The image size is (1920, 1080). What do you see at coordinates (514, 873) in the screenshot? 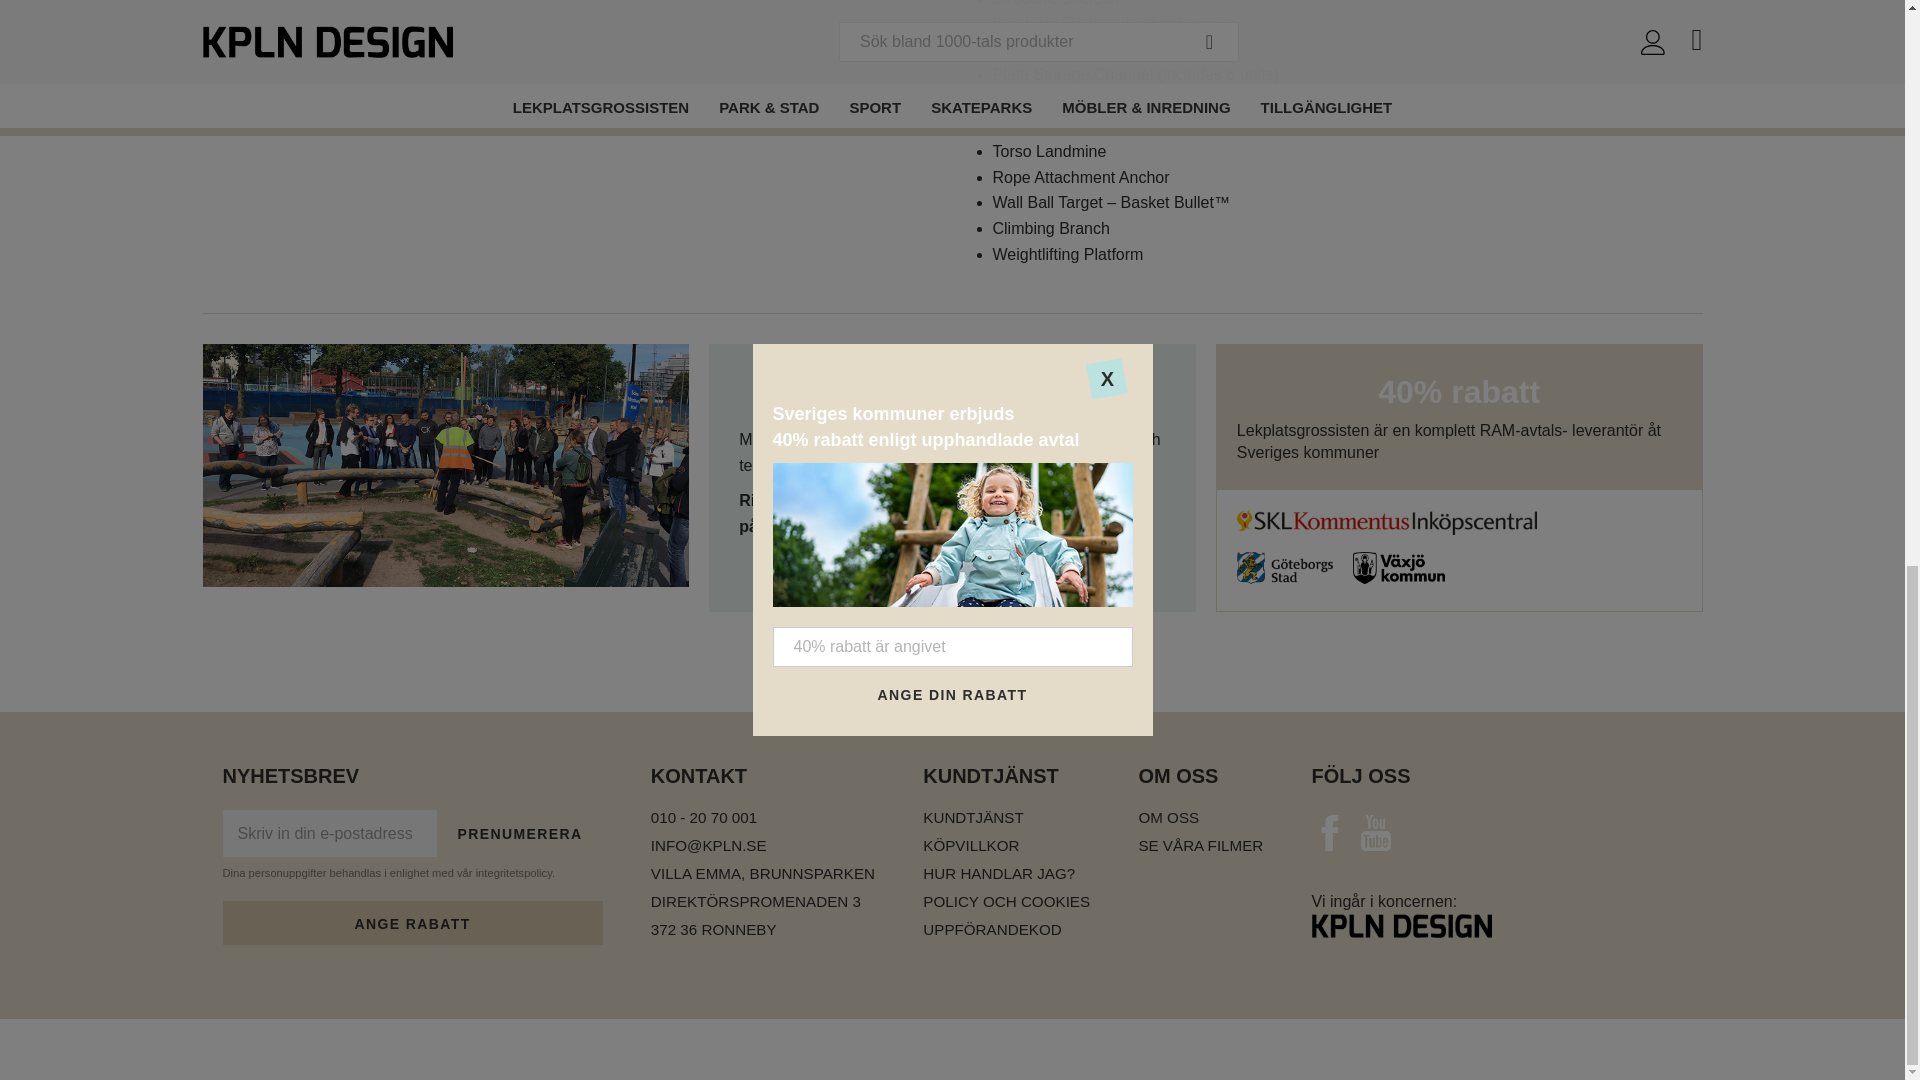
I see `integritetspolicy` at bounding box center [514, 873].